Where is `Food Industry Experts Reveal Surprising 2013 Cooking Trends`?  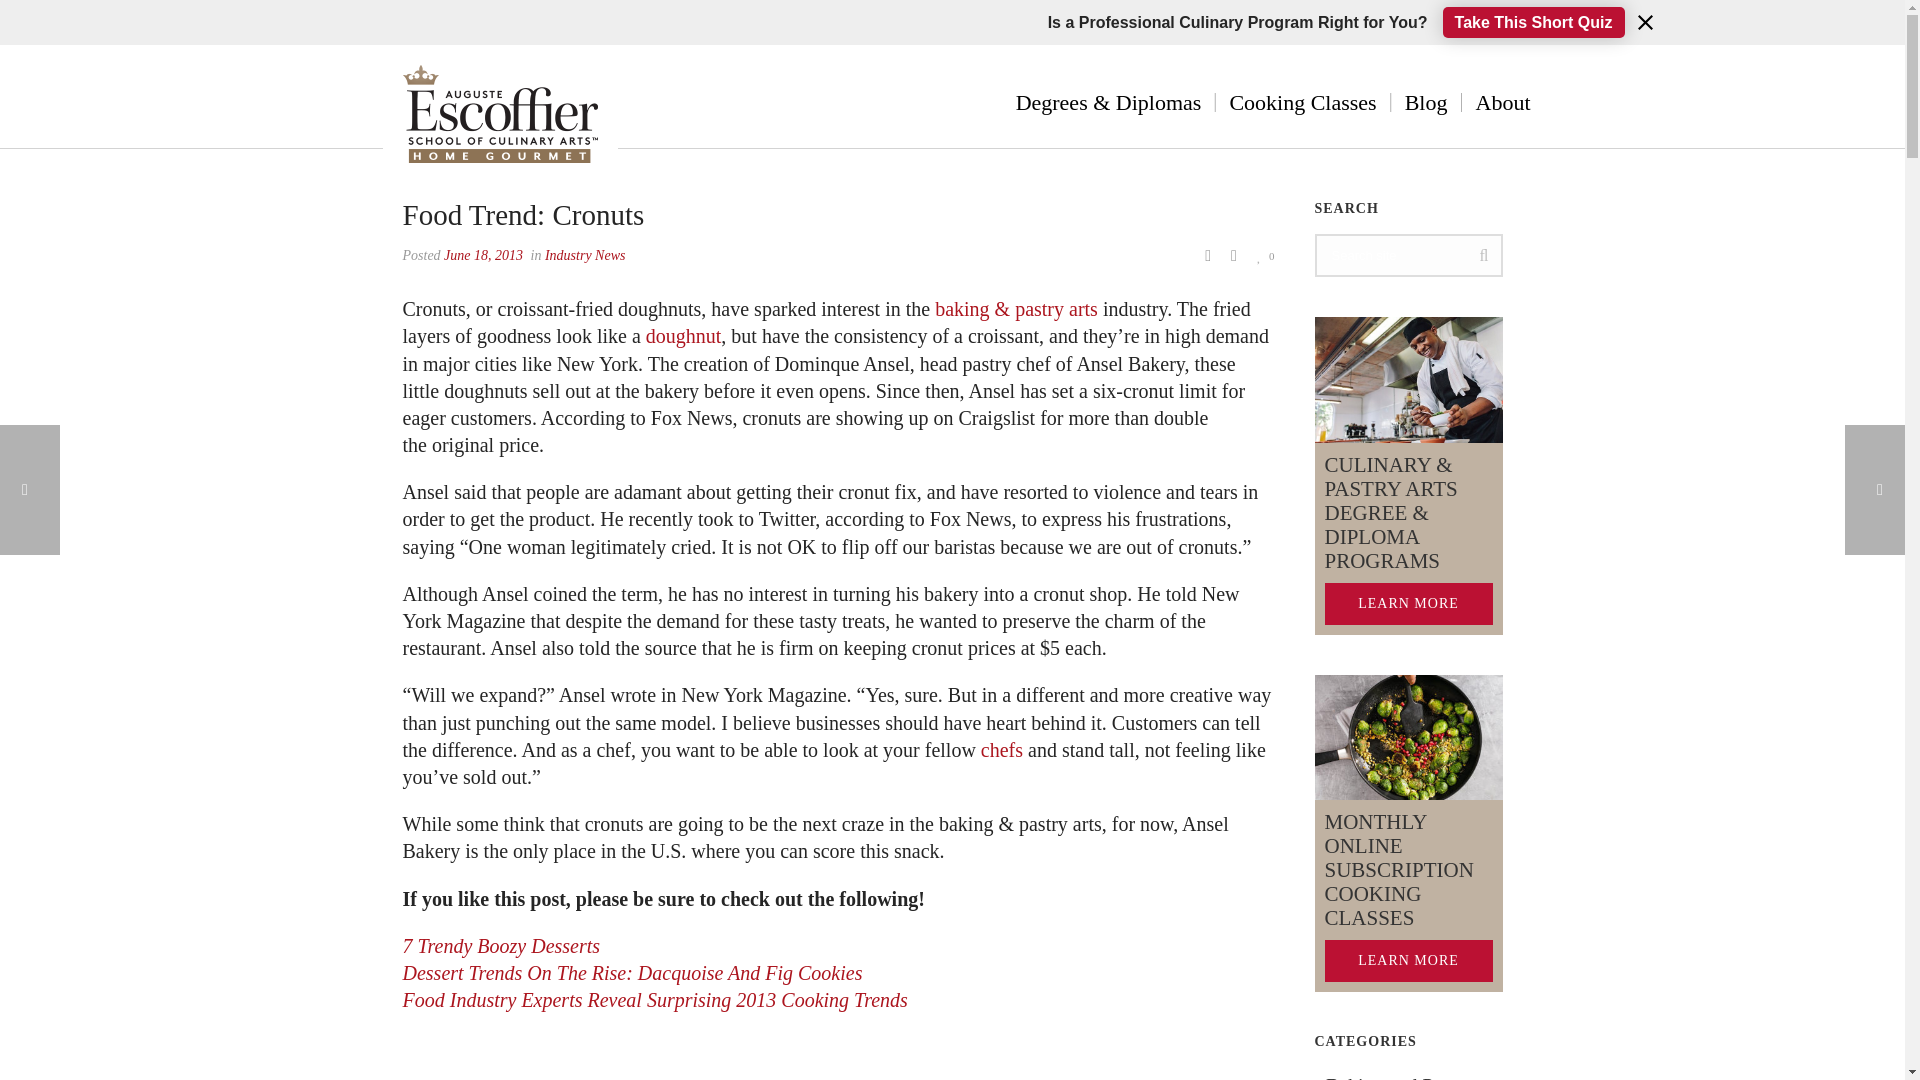 Food Industry Experts Reveal Surprising 2013 Cooking Trends is located at coordinates (654, 1000).